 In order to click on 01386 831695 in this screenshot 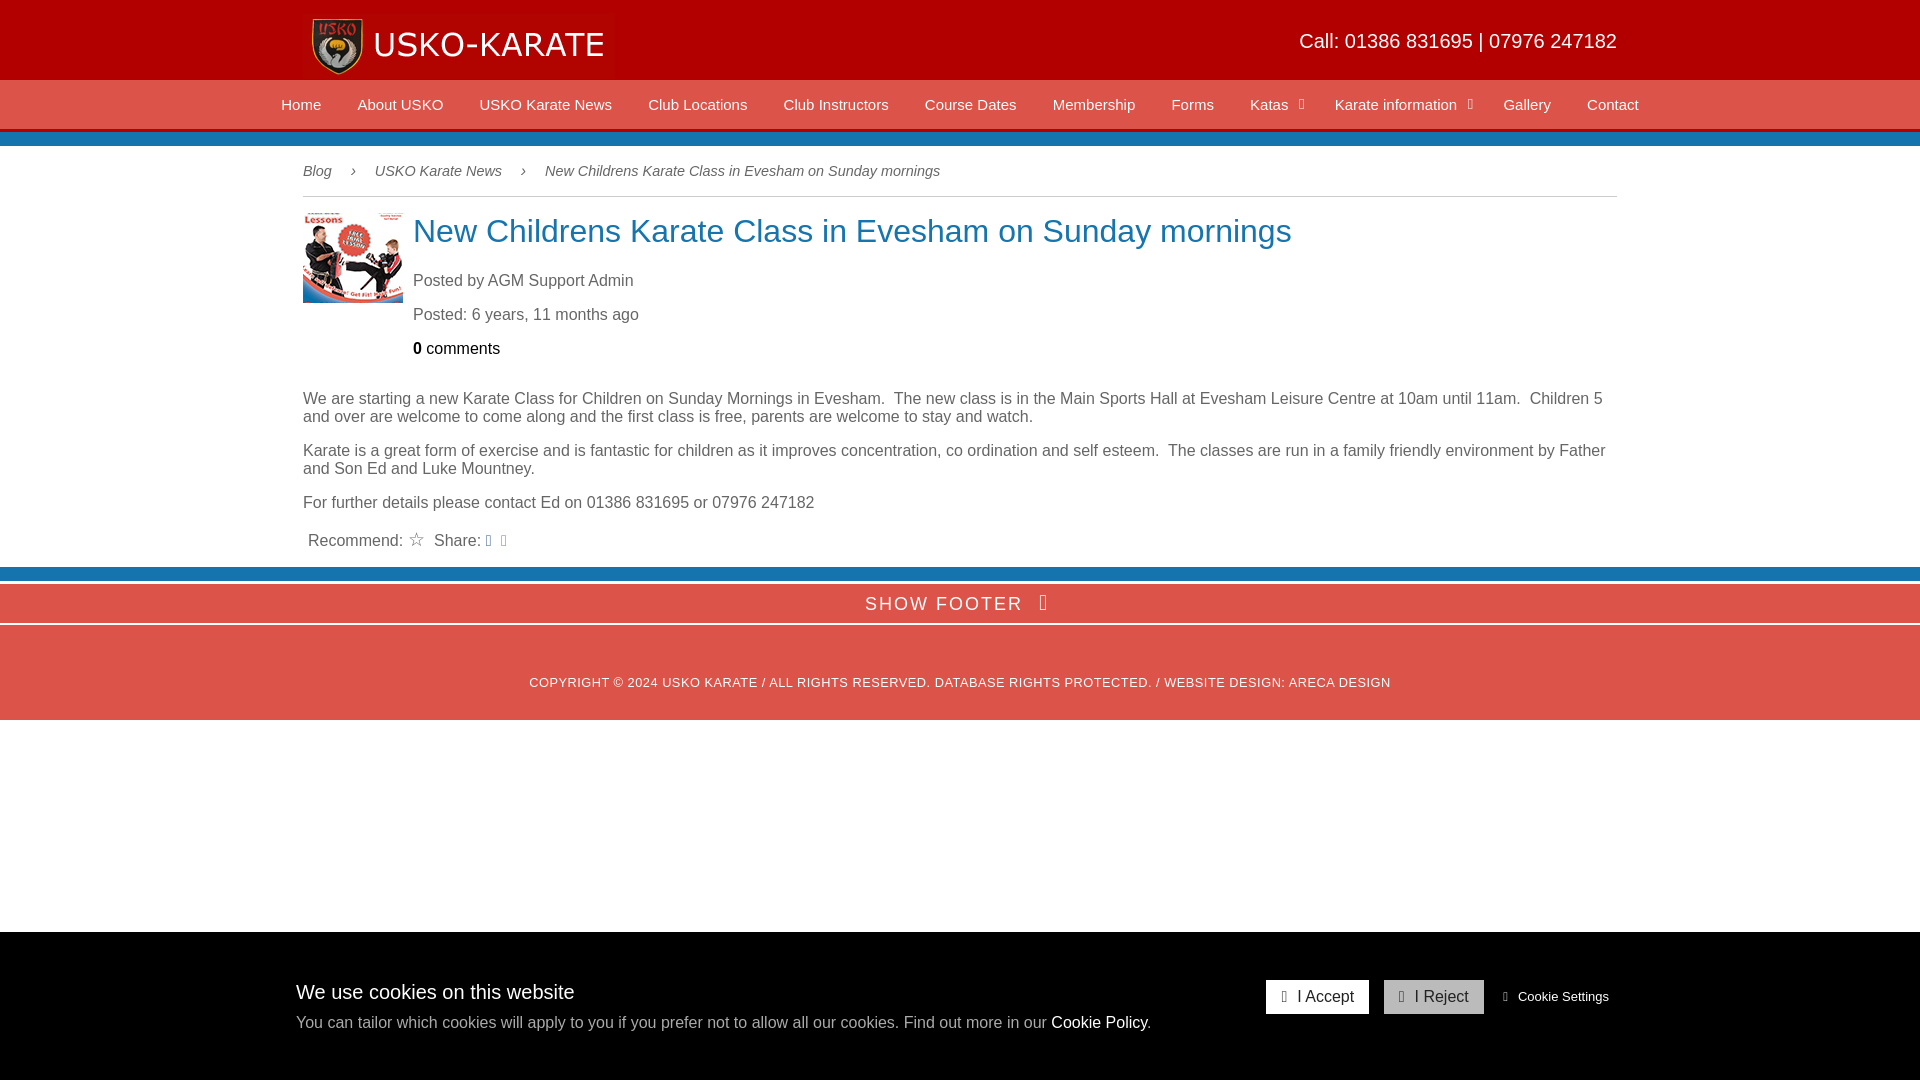, I will do `click(1408, 40)`.